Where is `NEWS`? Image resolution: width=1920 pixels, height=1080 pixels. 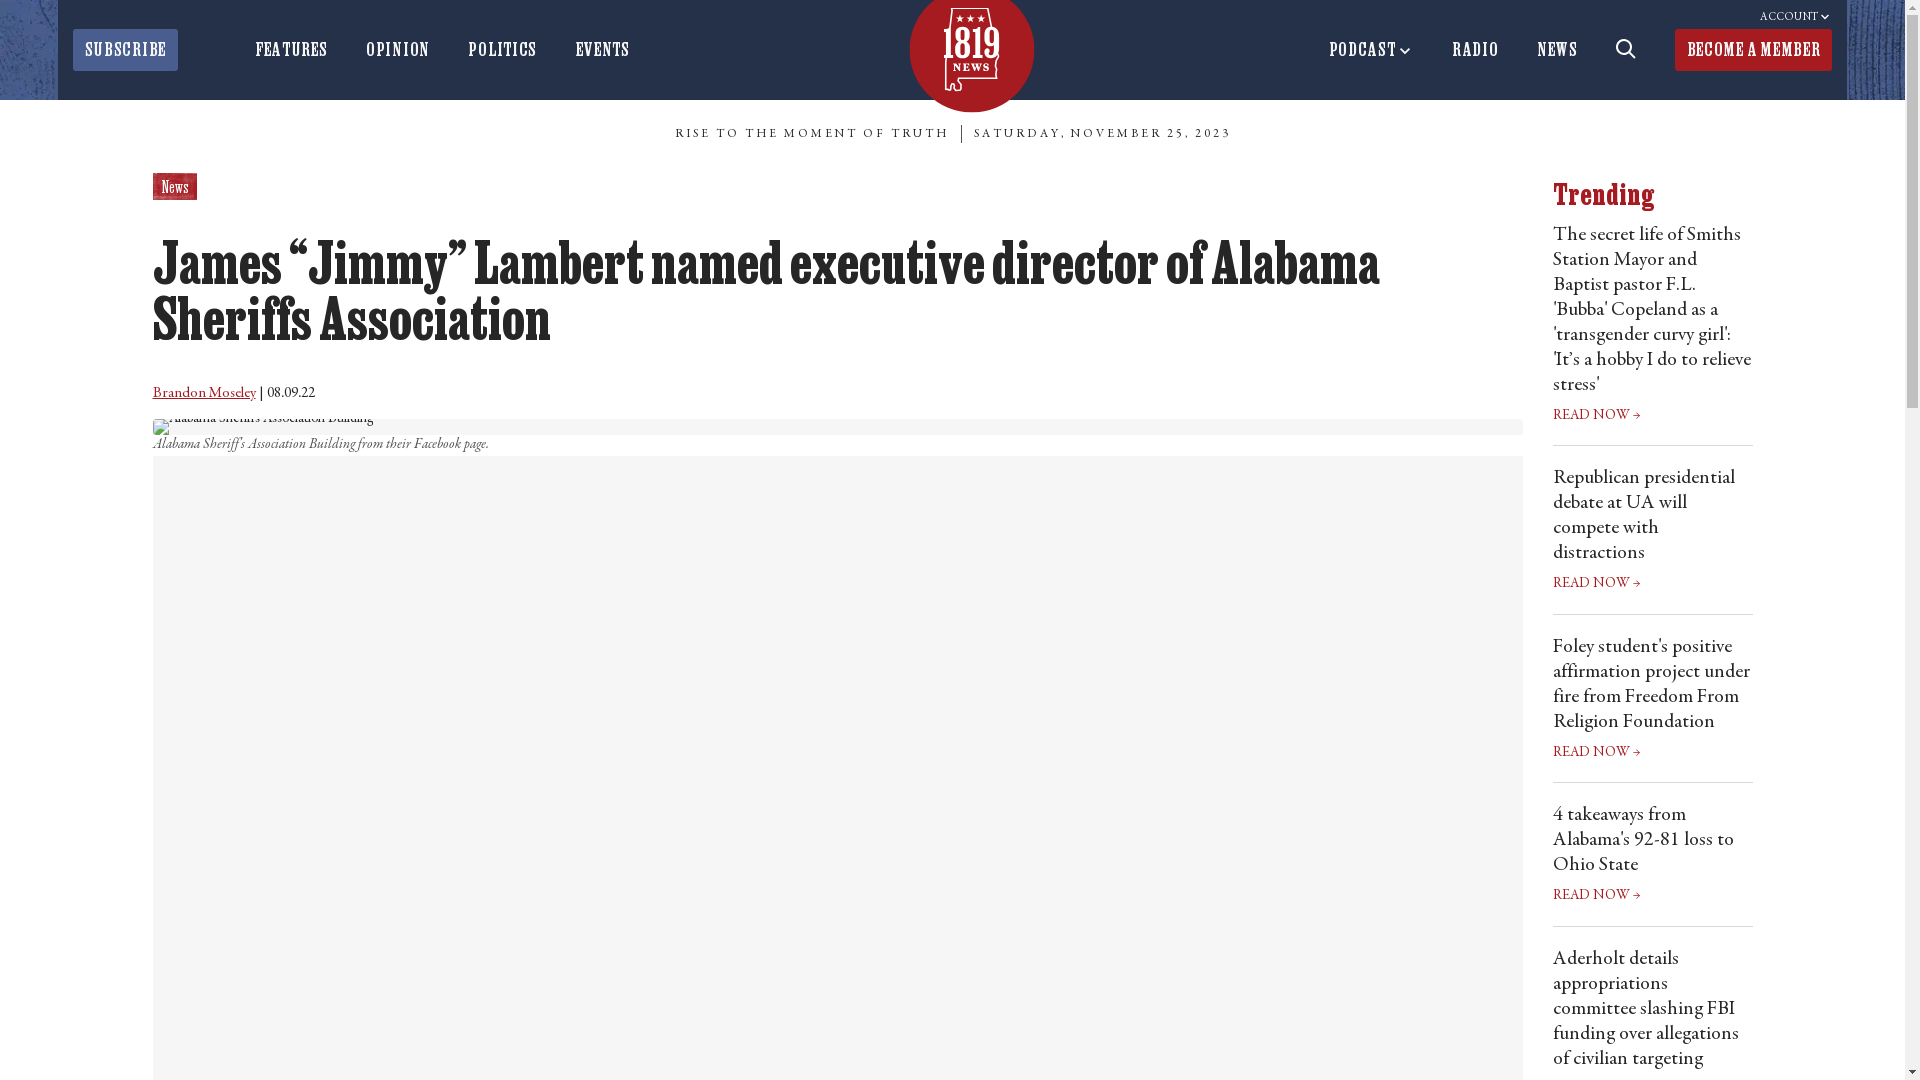 NEWS is located at coordinates (1558, 50).